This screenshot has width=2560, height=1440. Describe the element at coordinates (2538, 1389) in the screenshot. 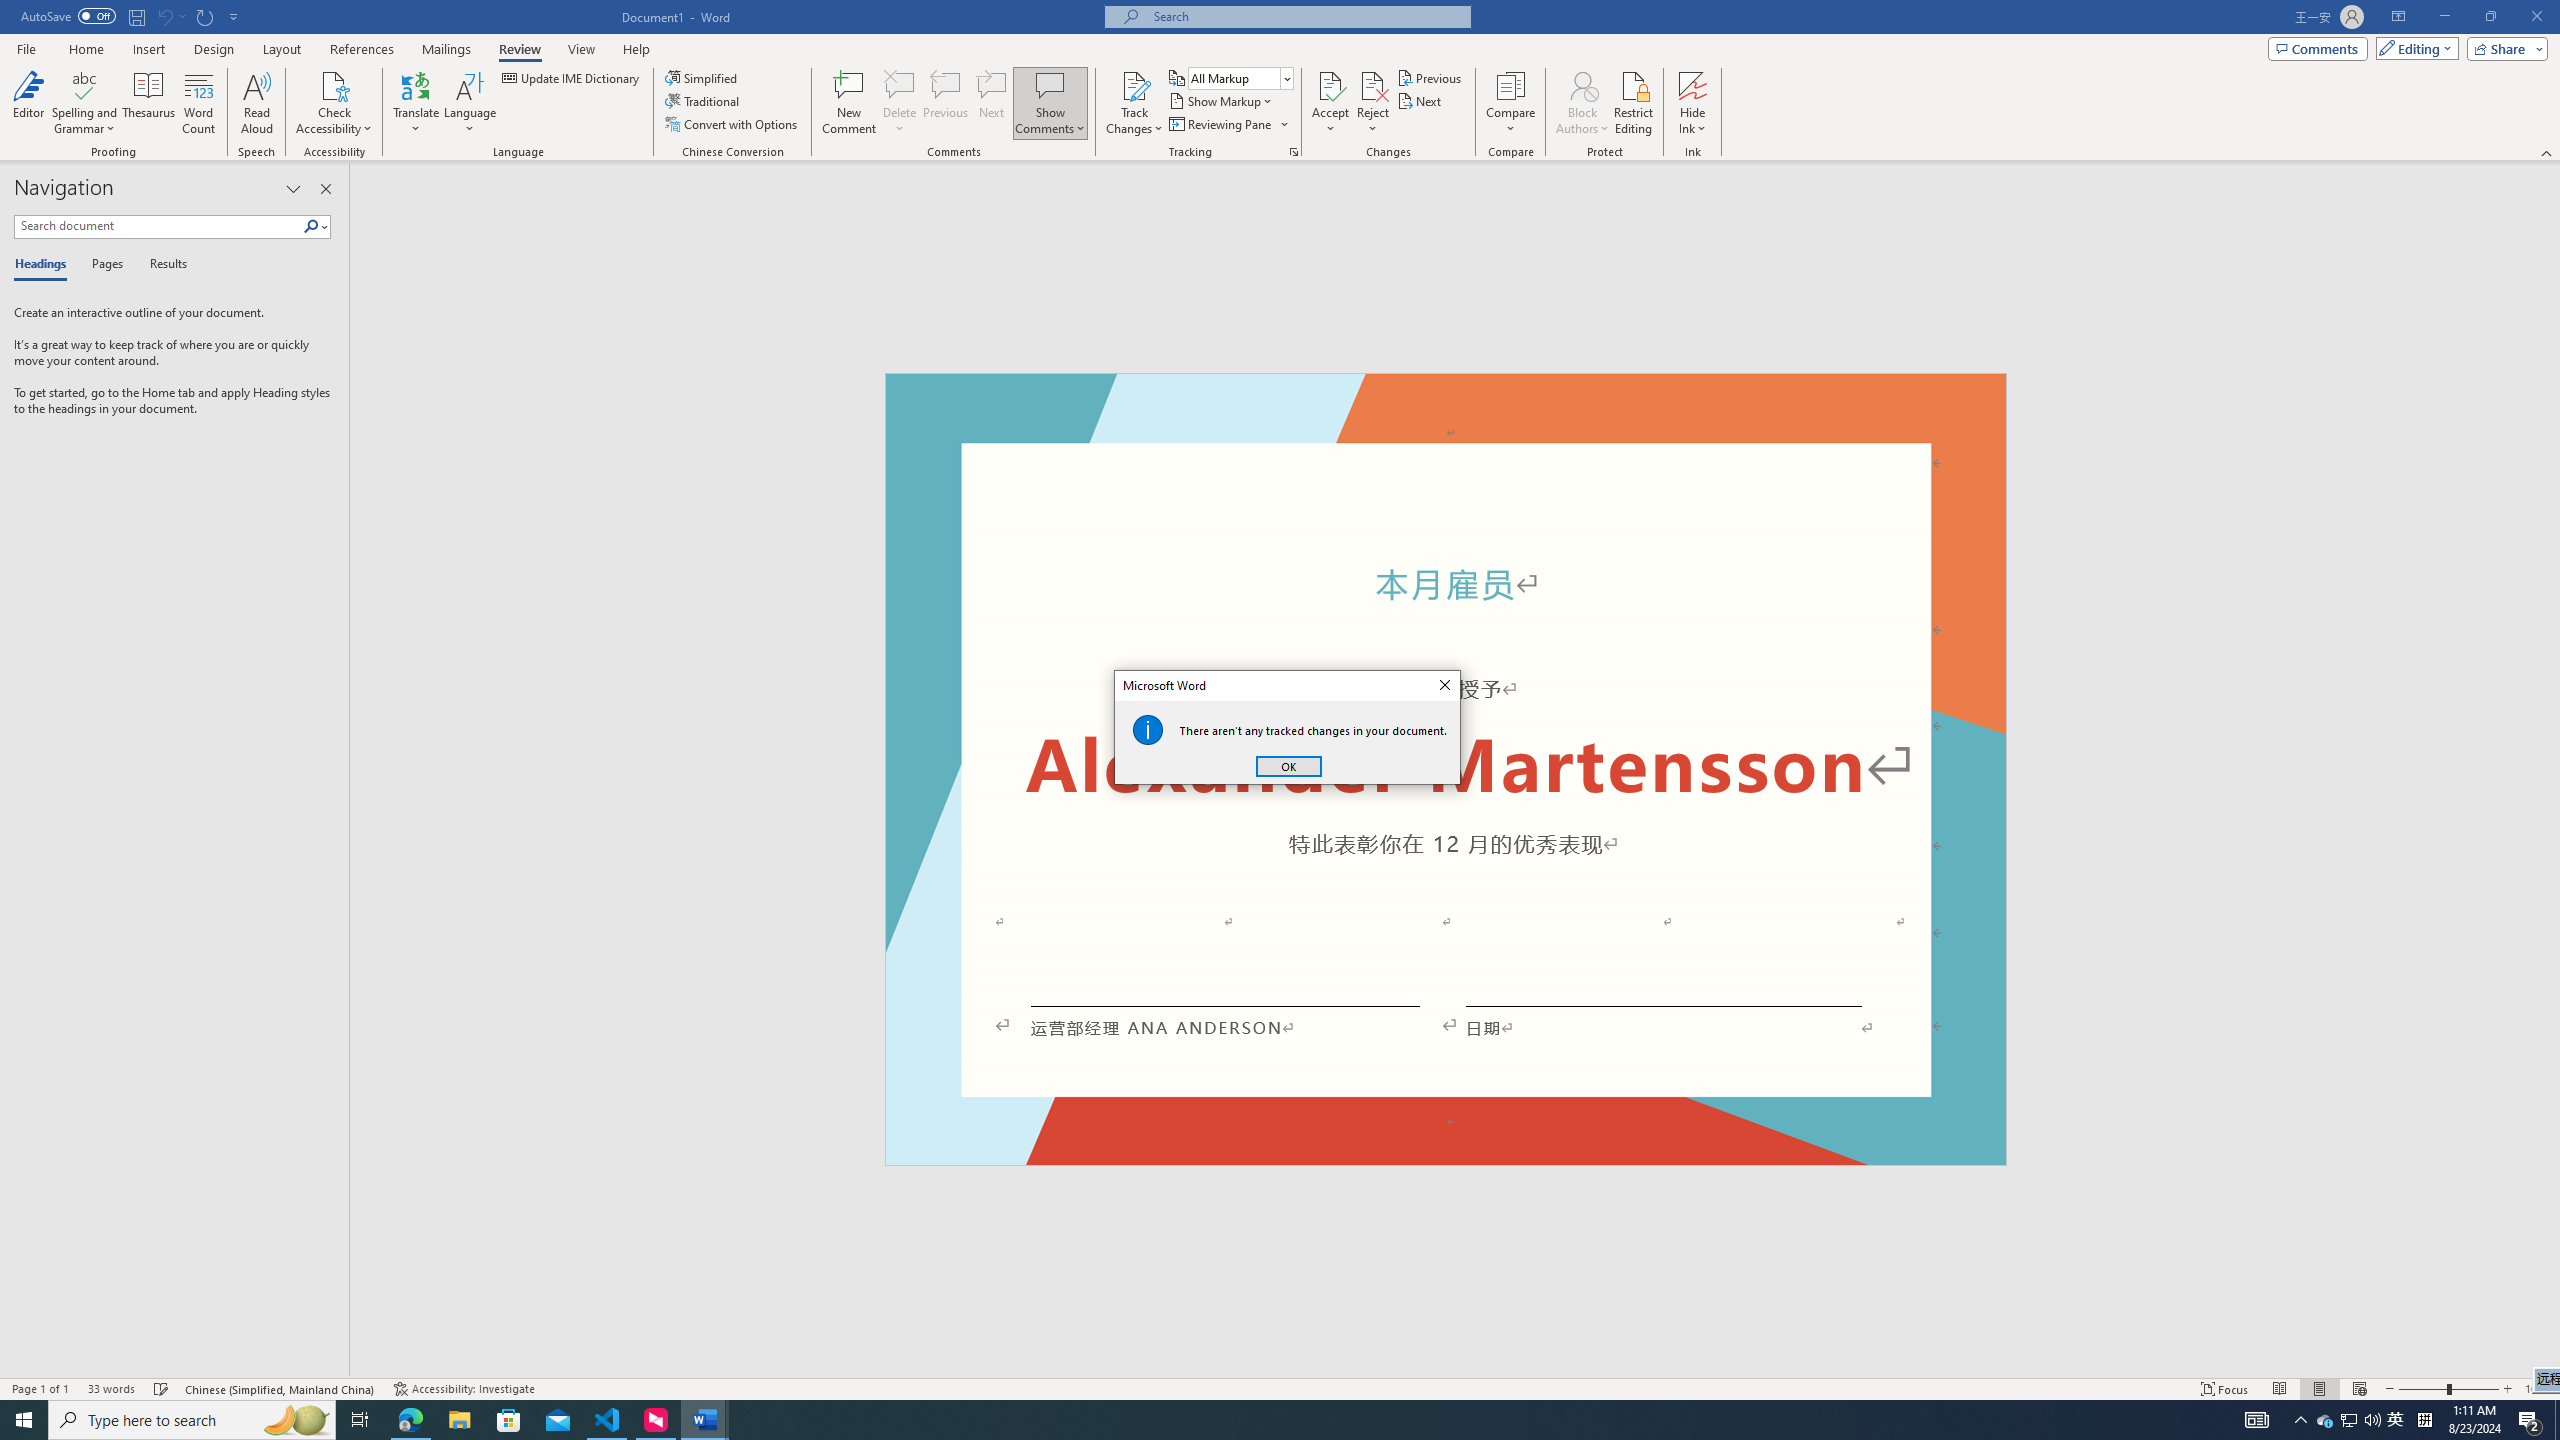

I see `Zoom 100%` at that location.